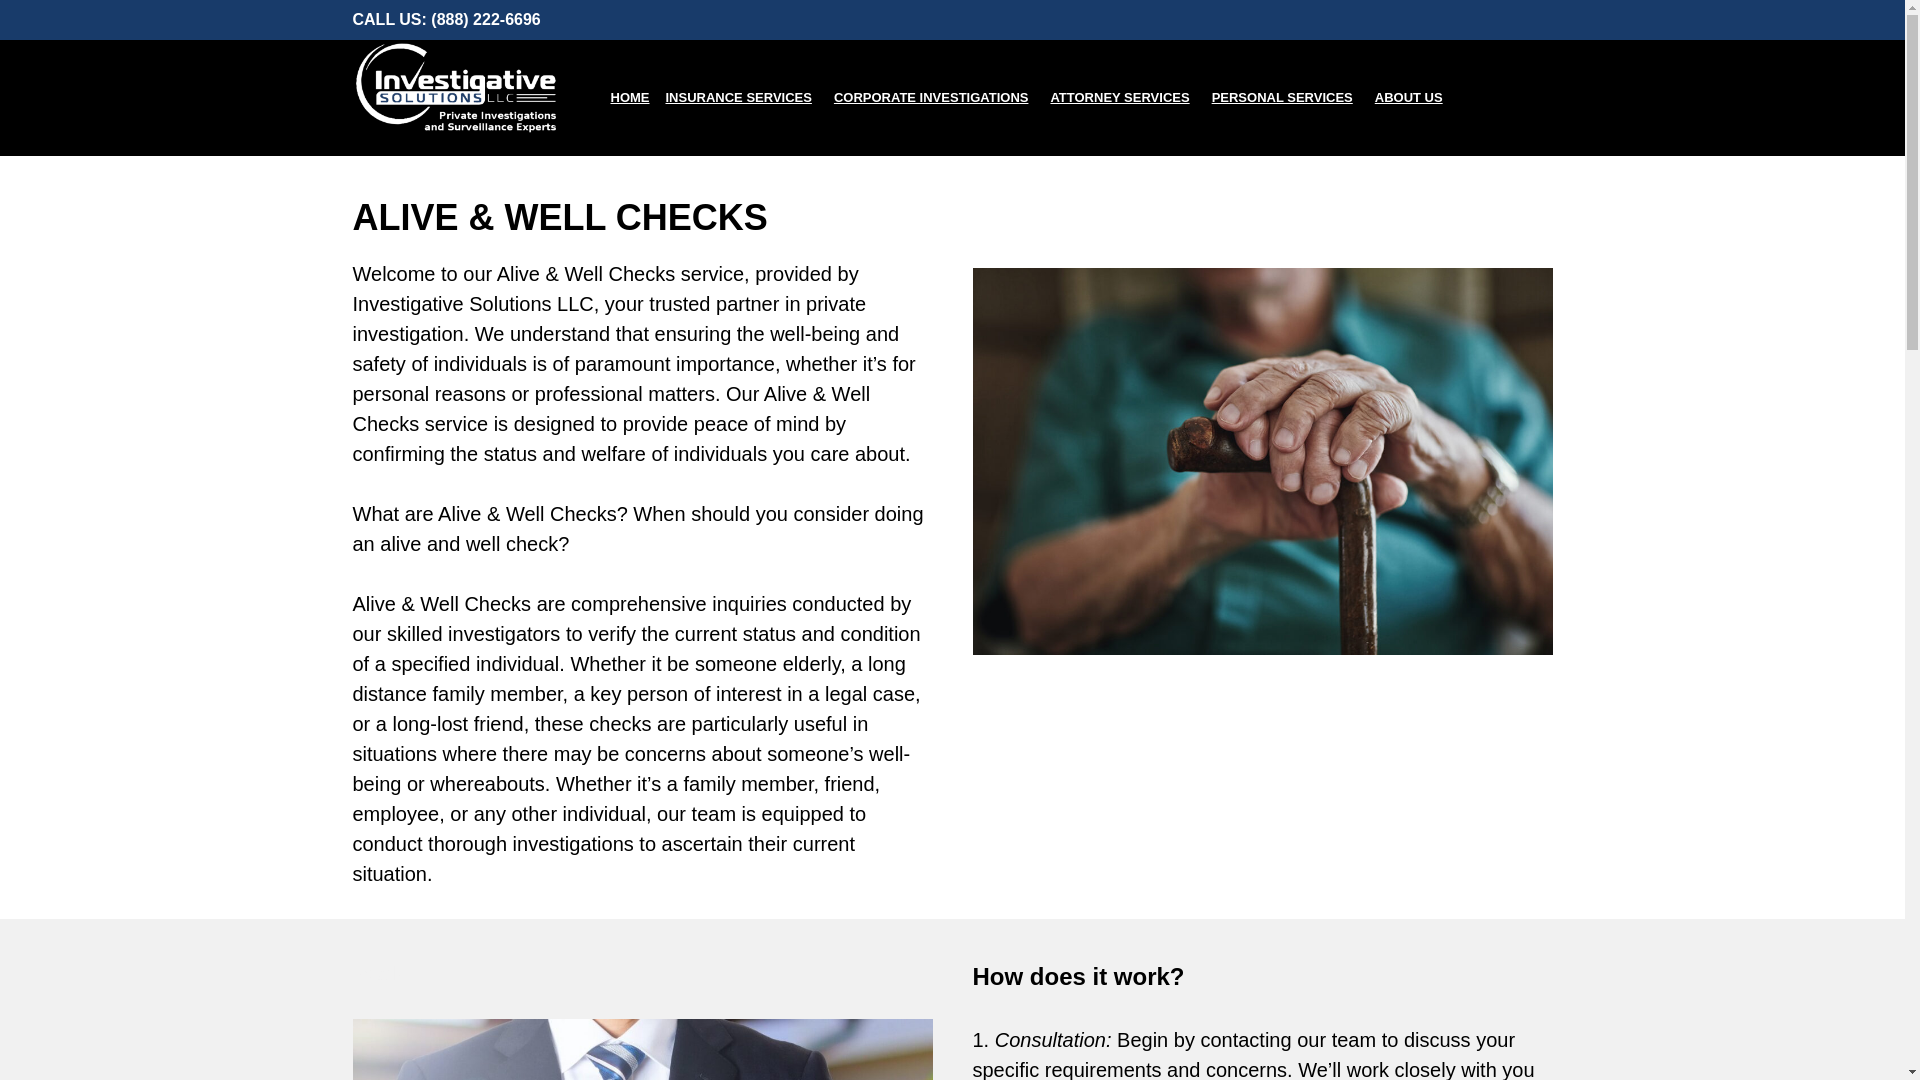  What do you see at coordinates (1285, 97) in the screenshot?
I see `PERSONAL SERVICES` at bounding box center [1285, 97].